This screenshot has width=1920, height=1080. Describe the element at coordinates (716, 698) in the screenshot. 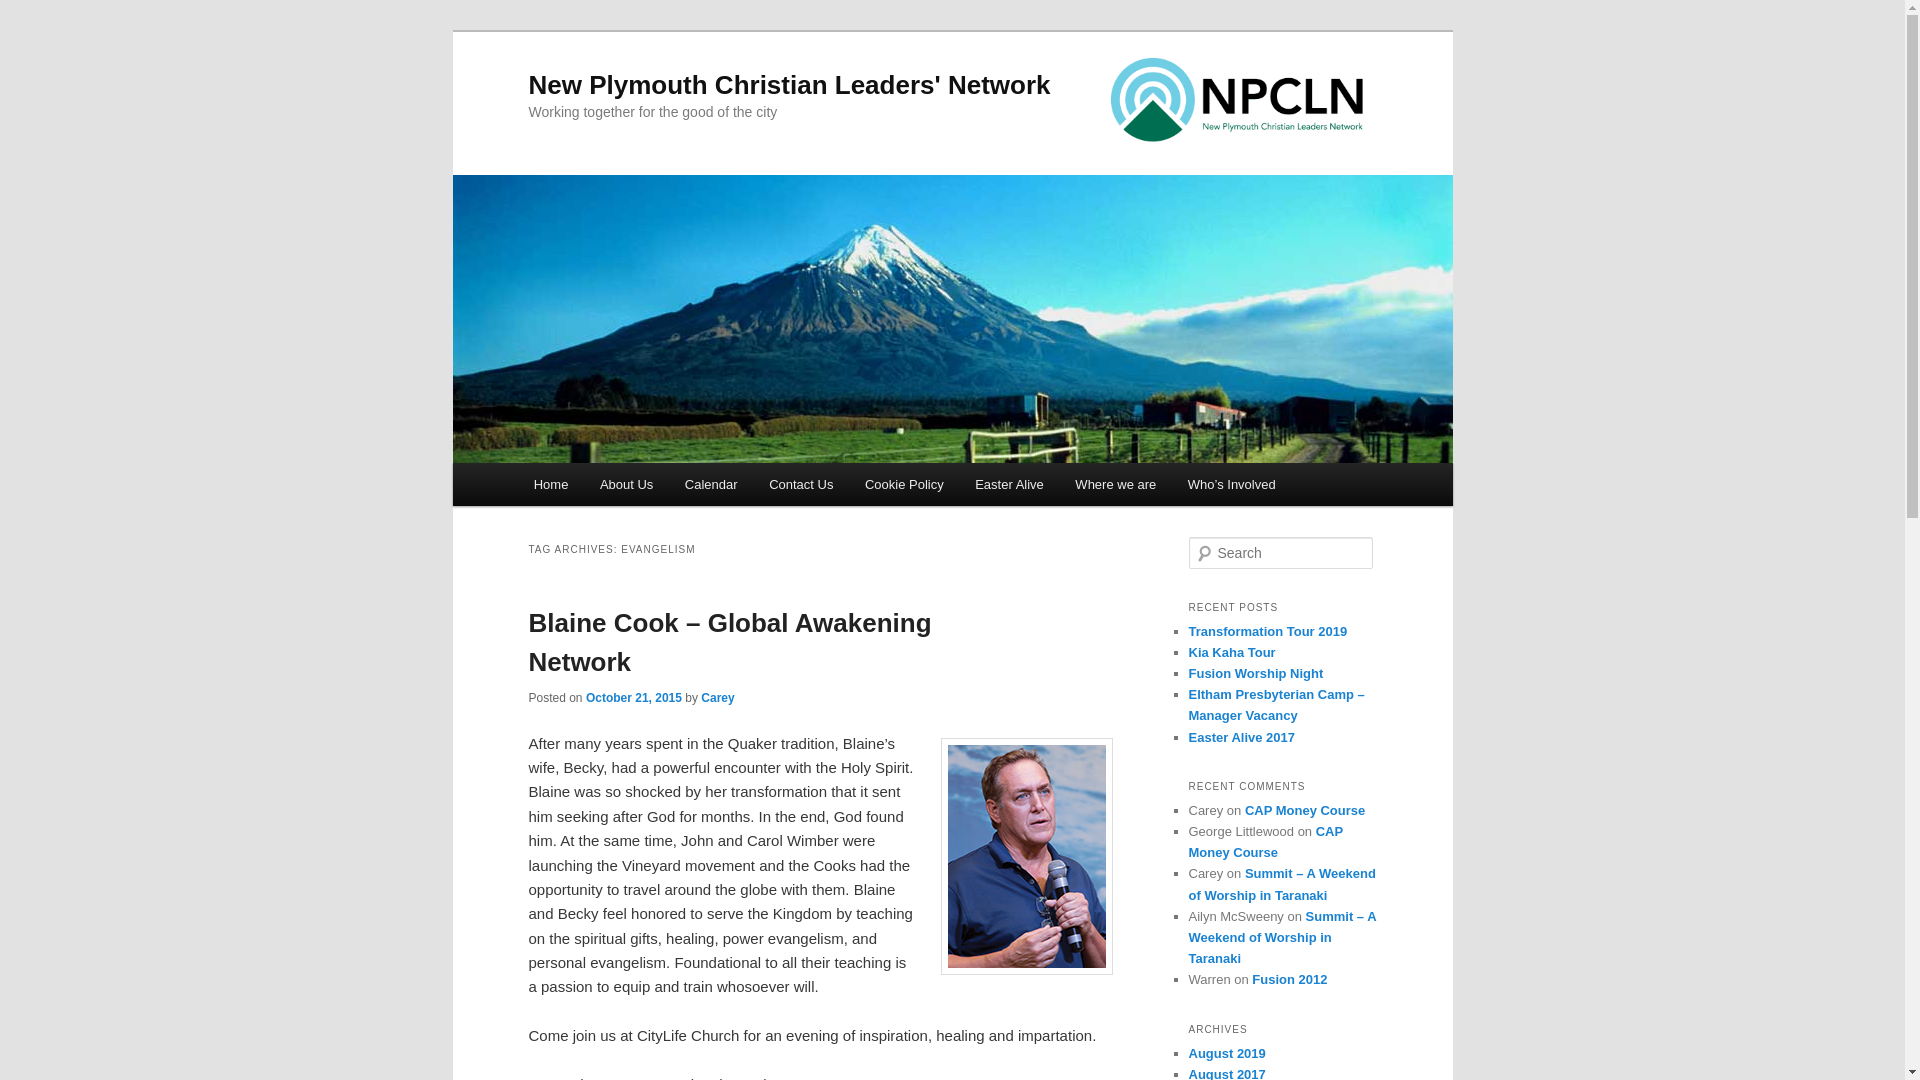

I see `View all posts by Carey` at that location.